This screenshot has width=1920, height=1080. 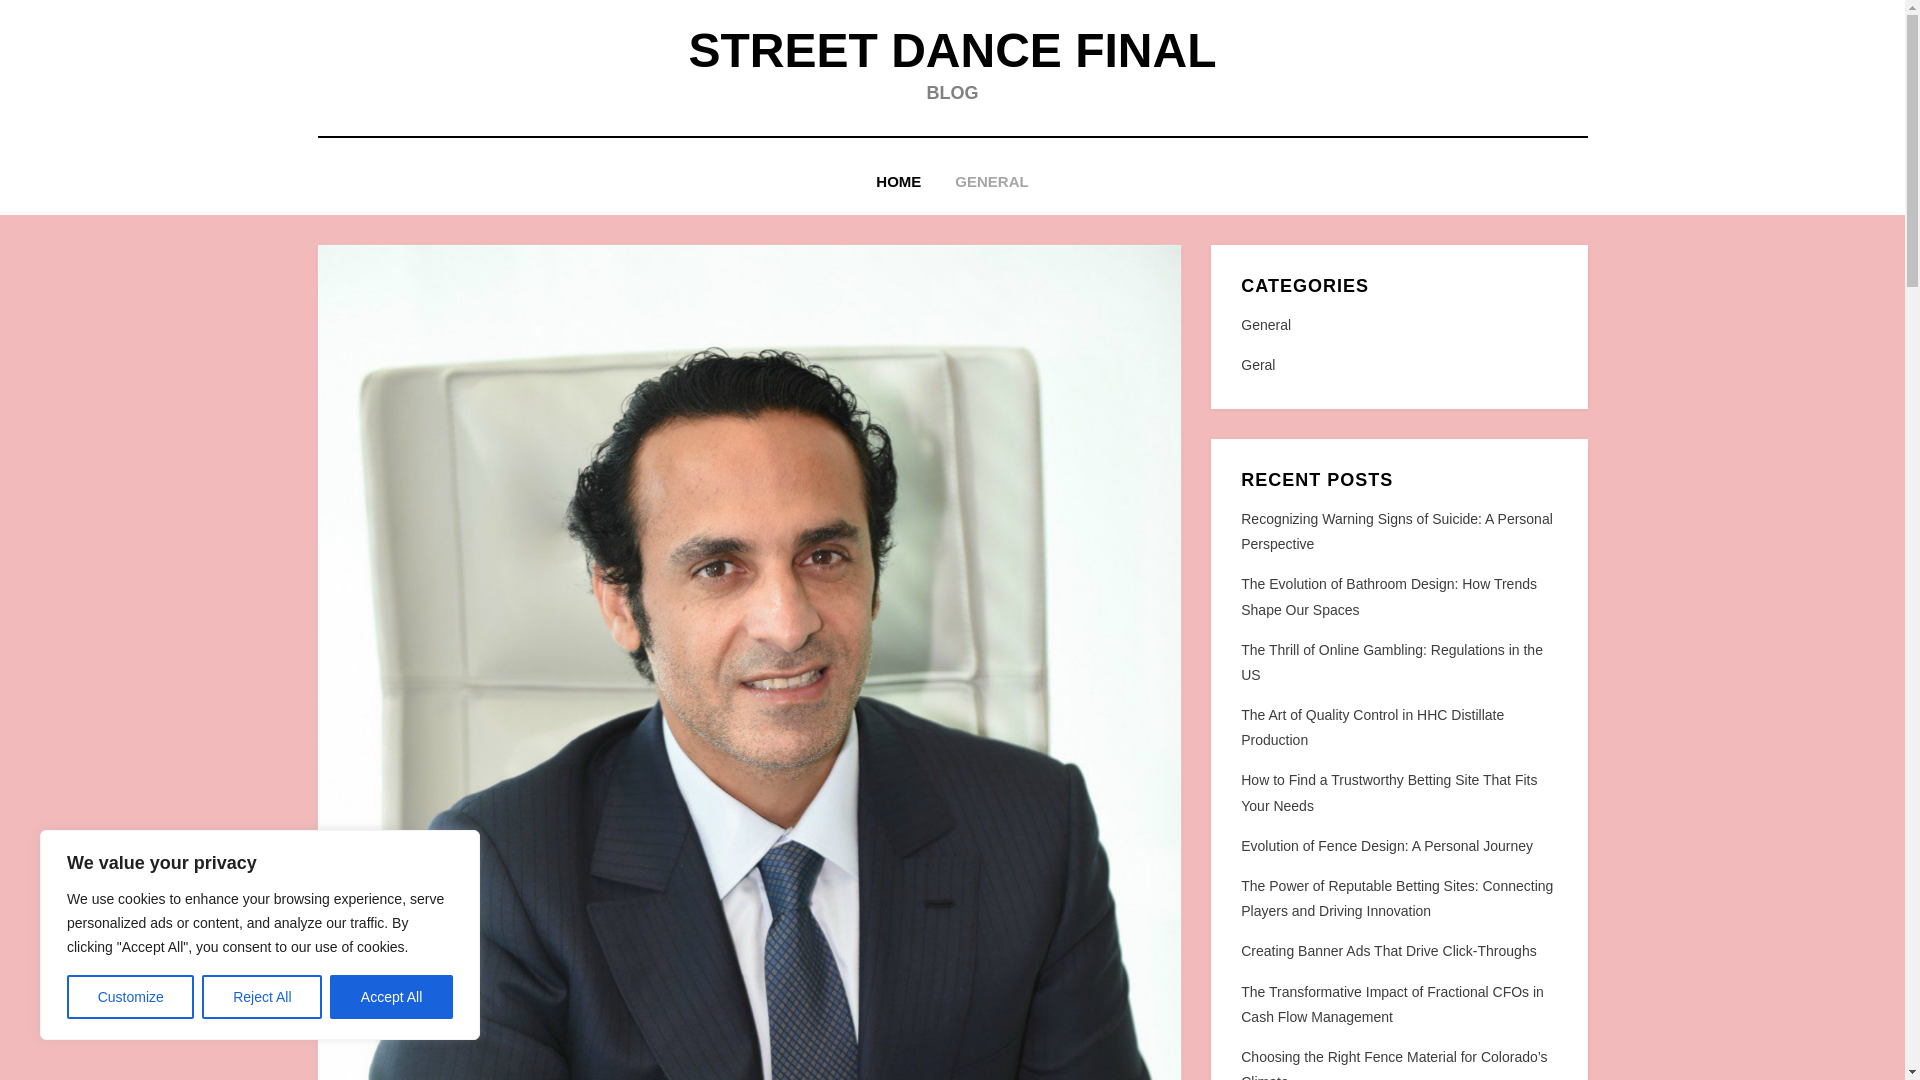 I want to click on Street Dance Final, so click(x=951, y=50).